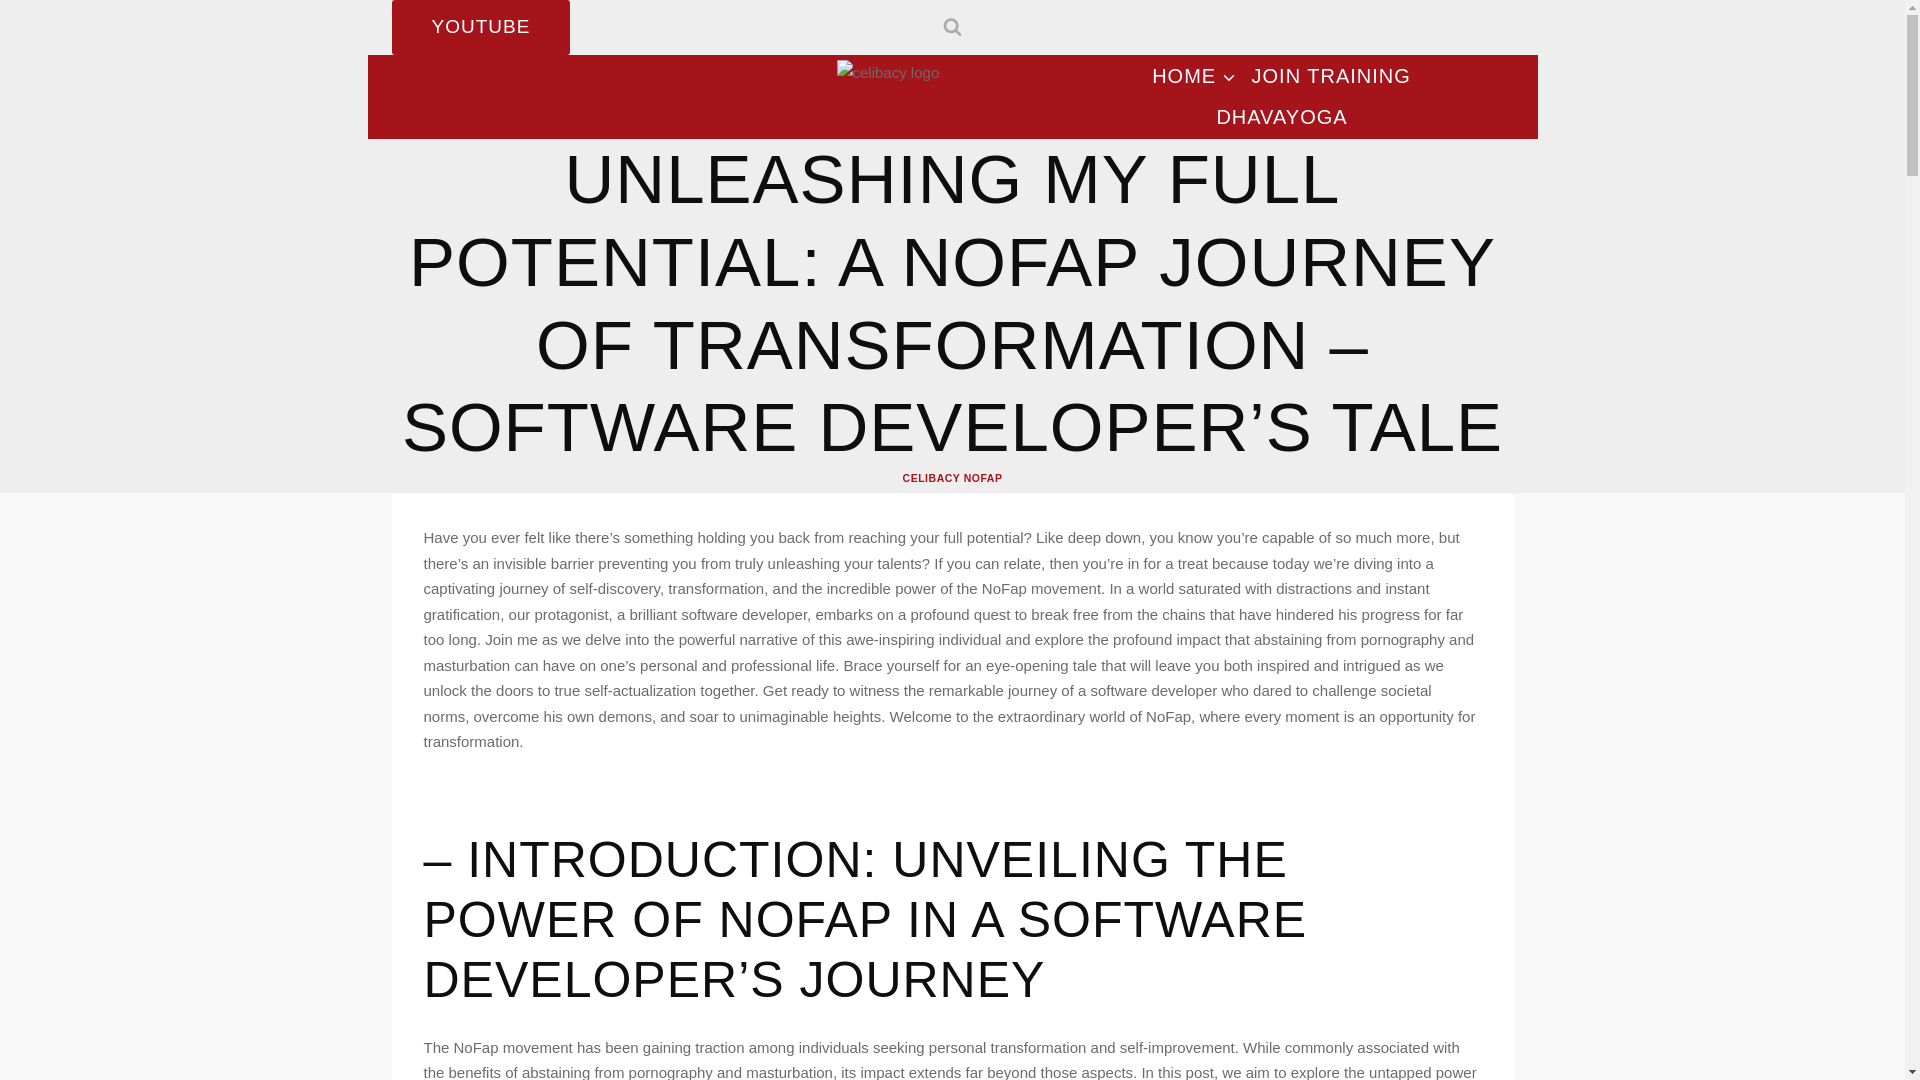 The height and width of the screenshot is (1080, 1920). I want to click on HOME, so click(1193, 76).